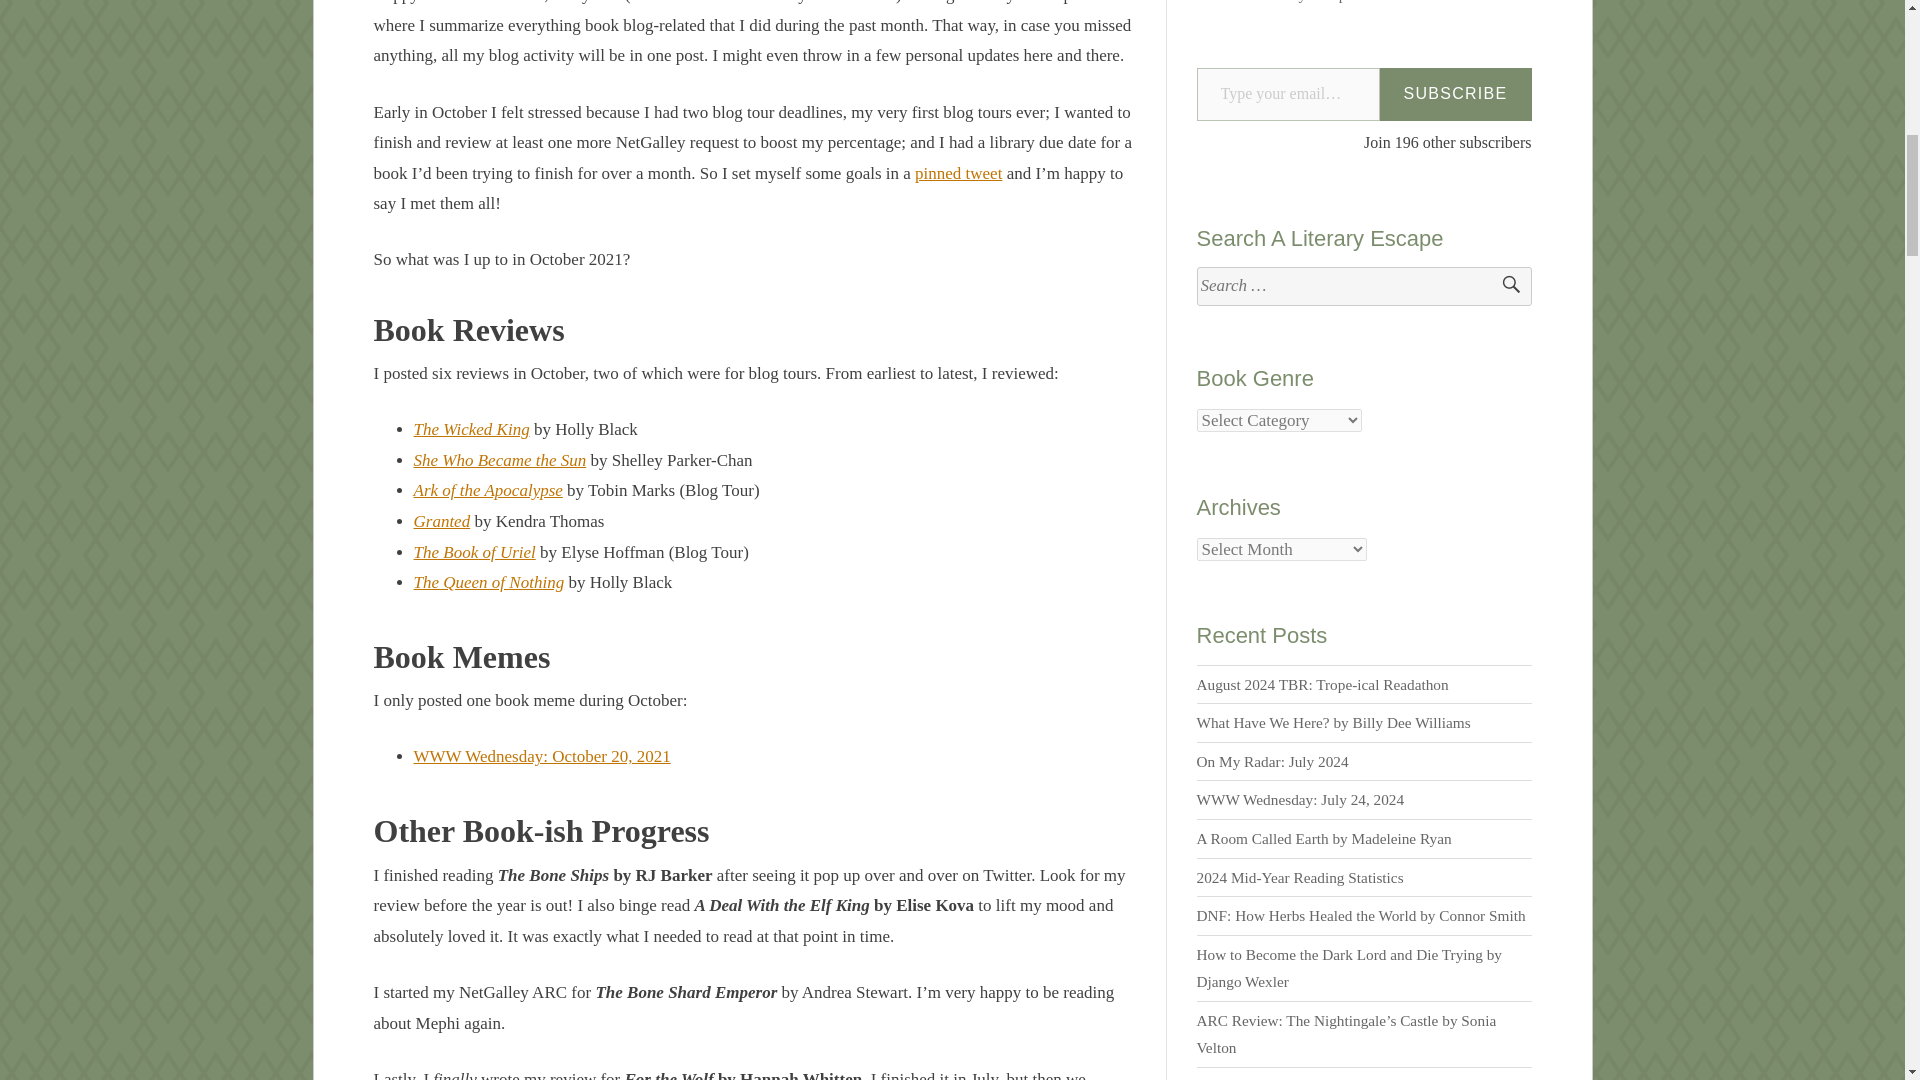 The image size is (1920, 1080). I want to click on Please fill in this field., so click(1288, 94).